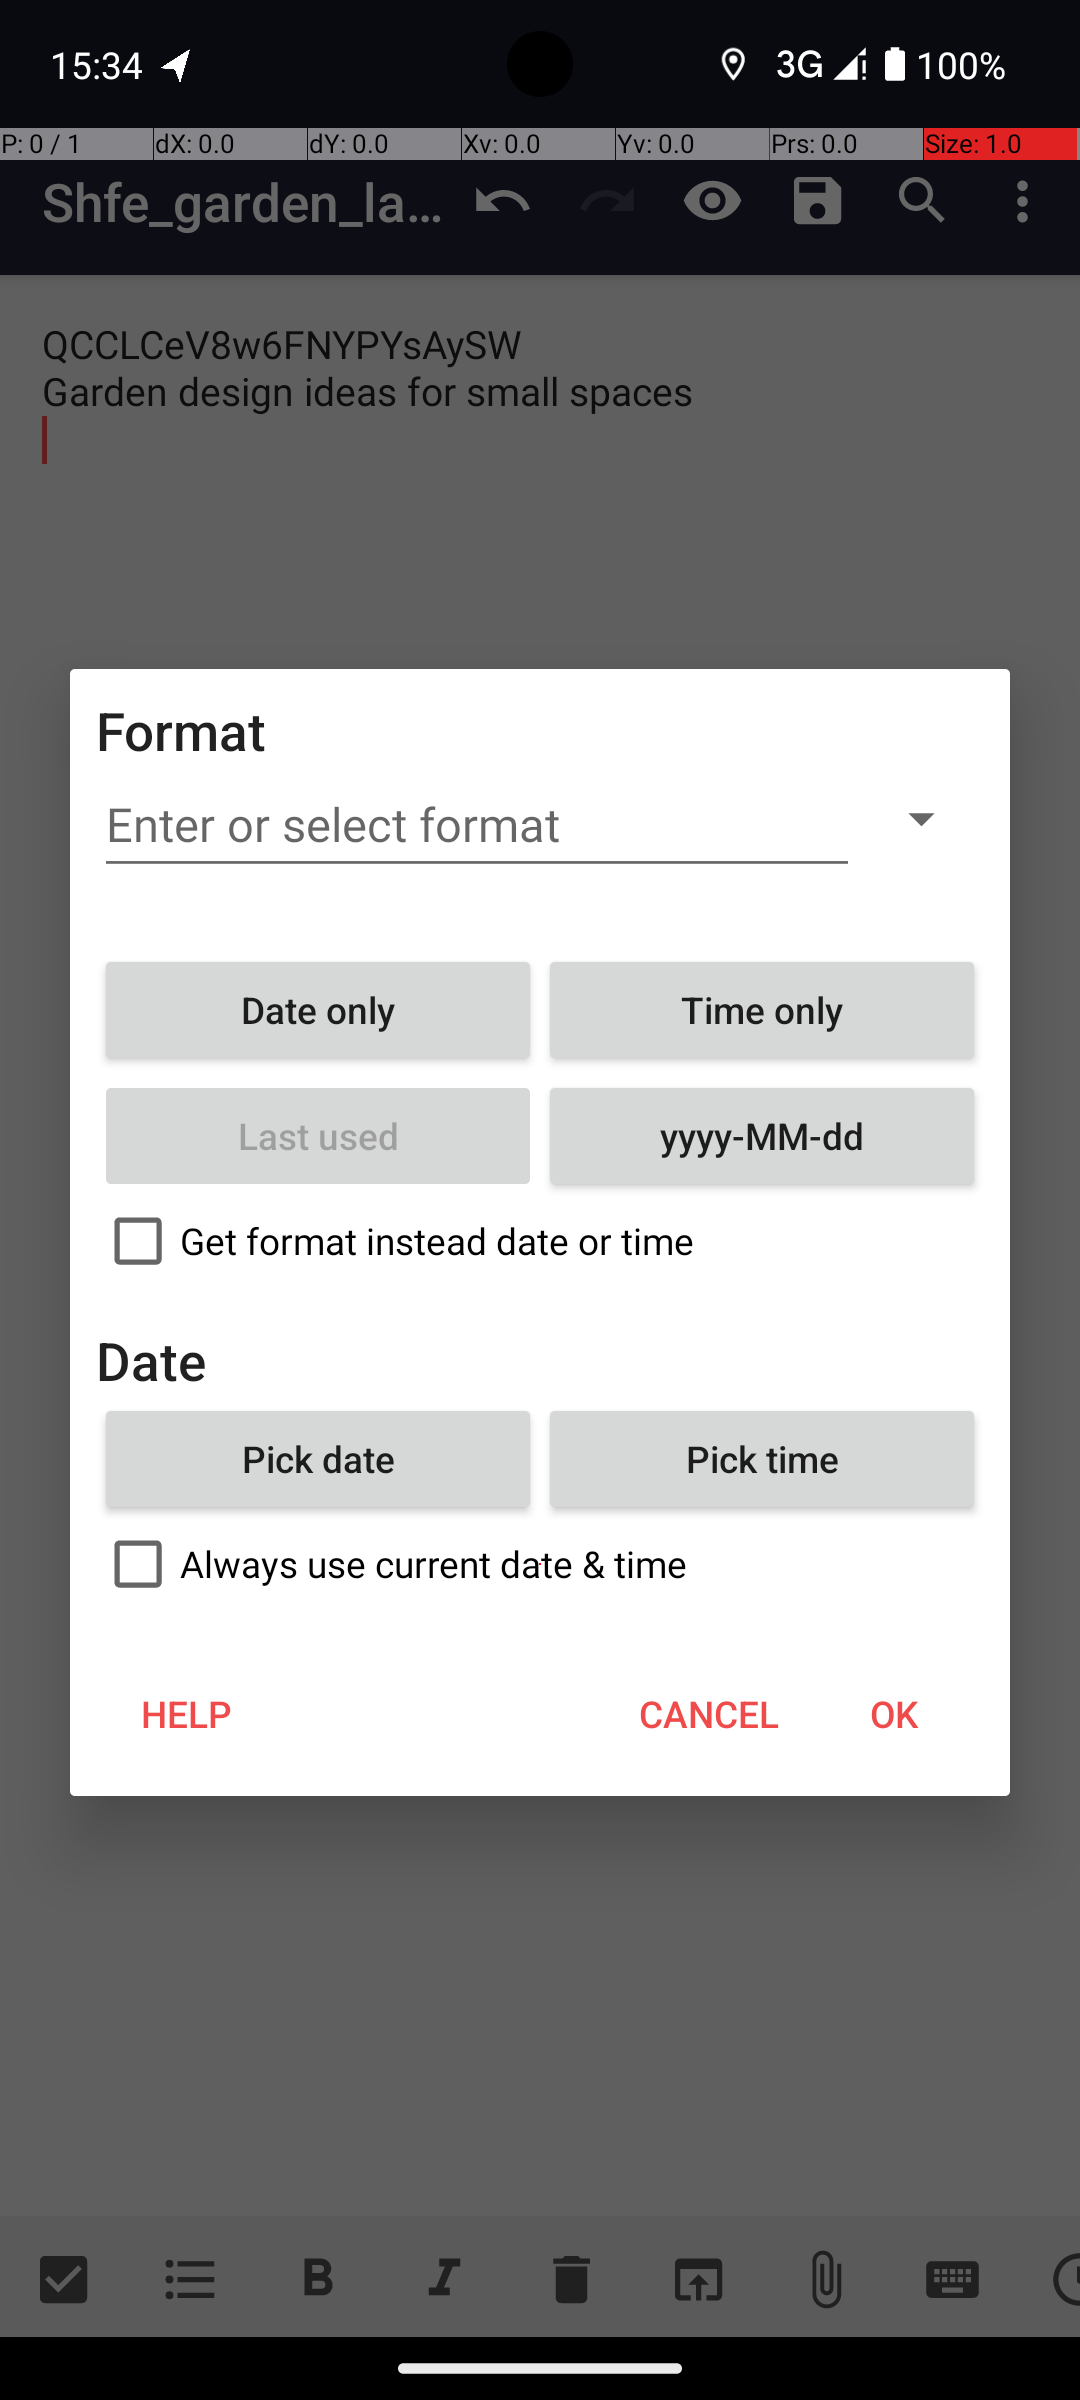  I want to click on HELP, so click(186, 1714).